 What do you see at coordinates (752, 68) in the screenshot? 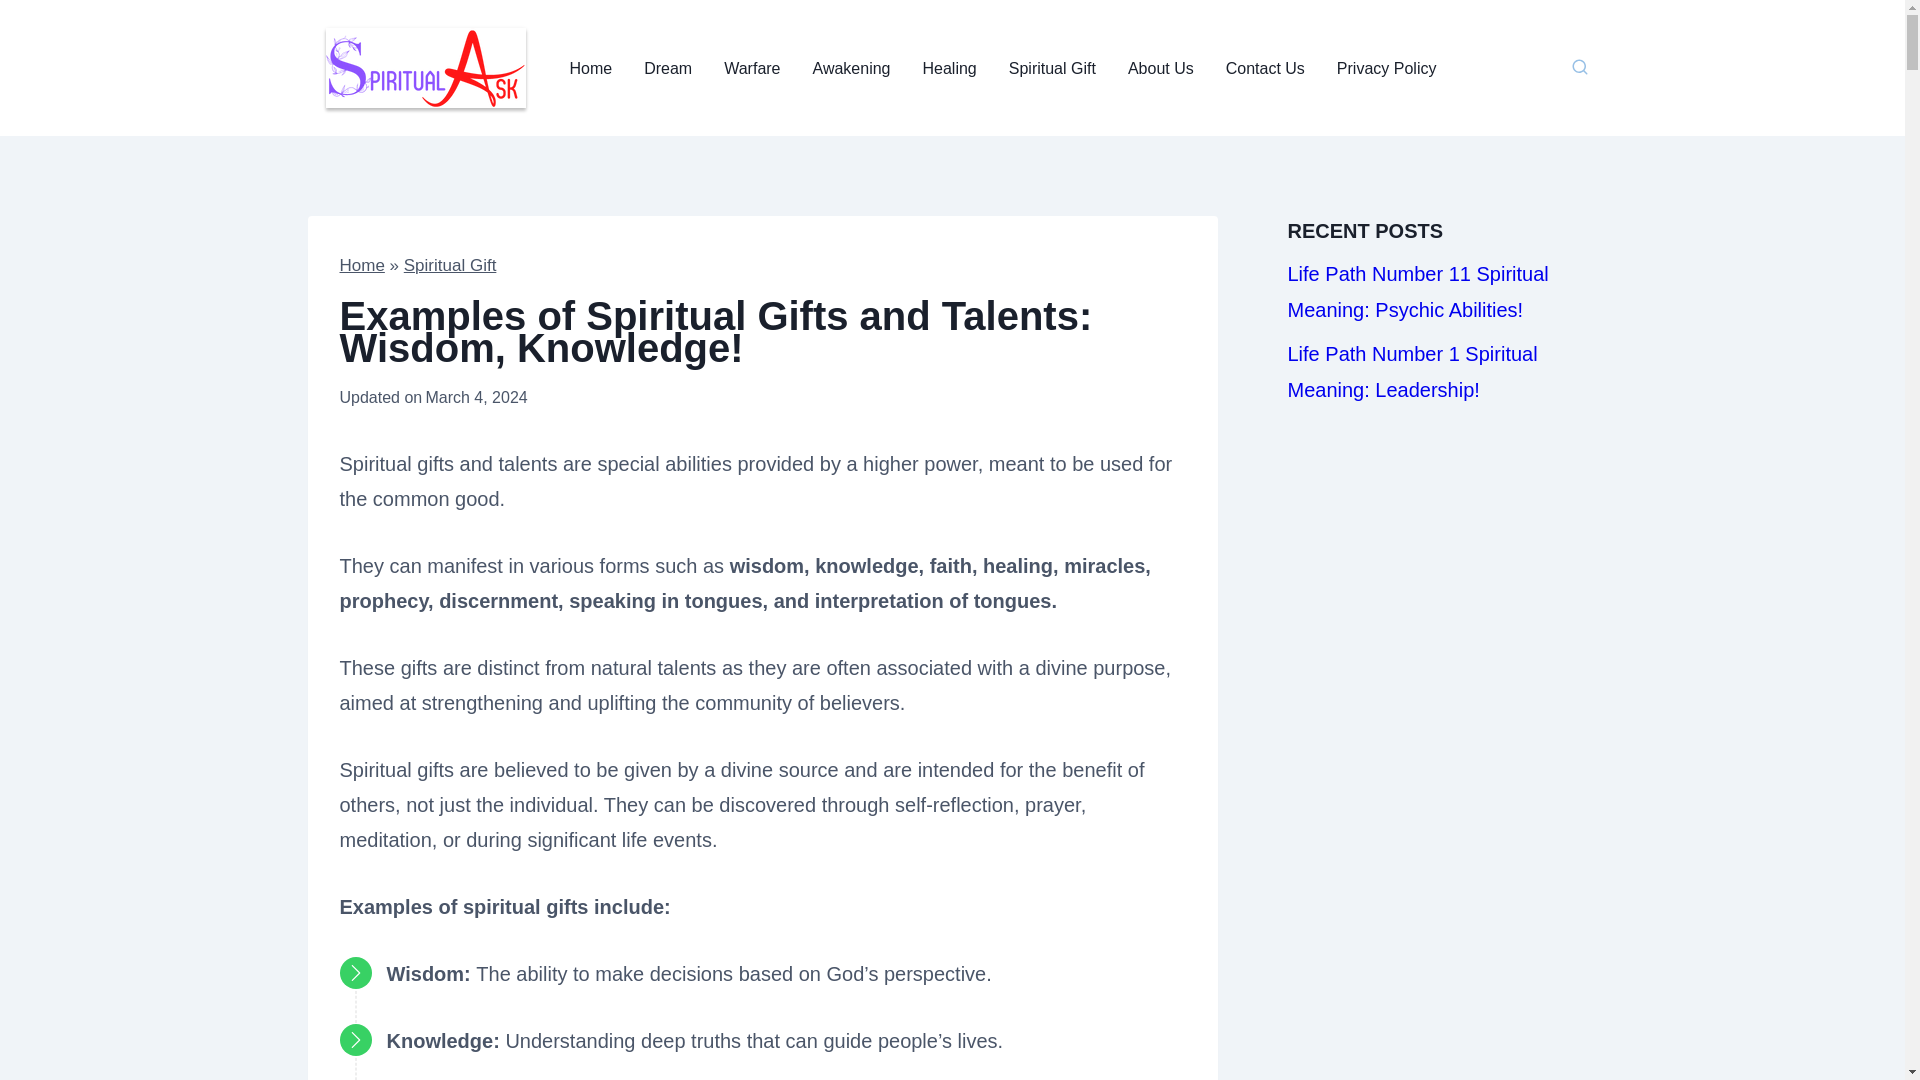
I see `Warfare` at bounding box center [752, 68].